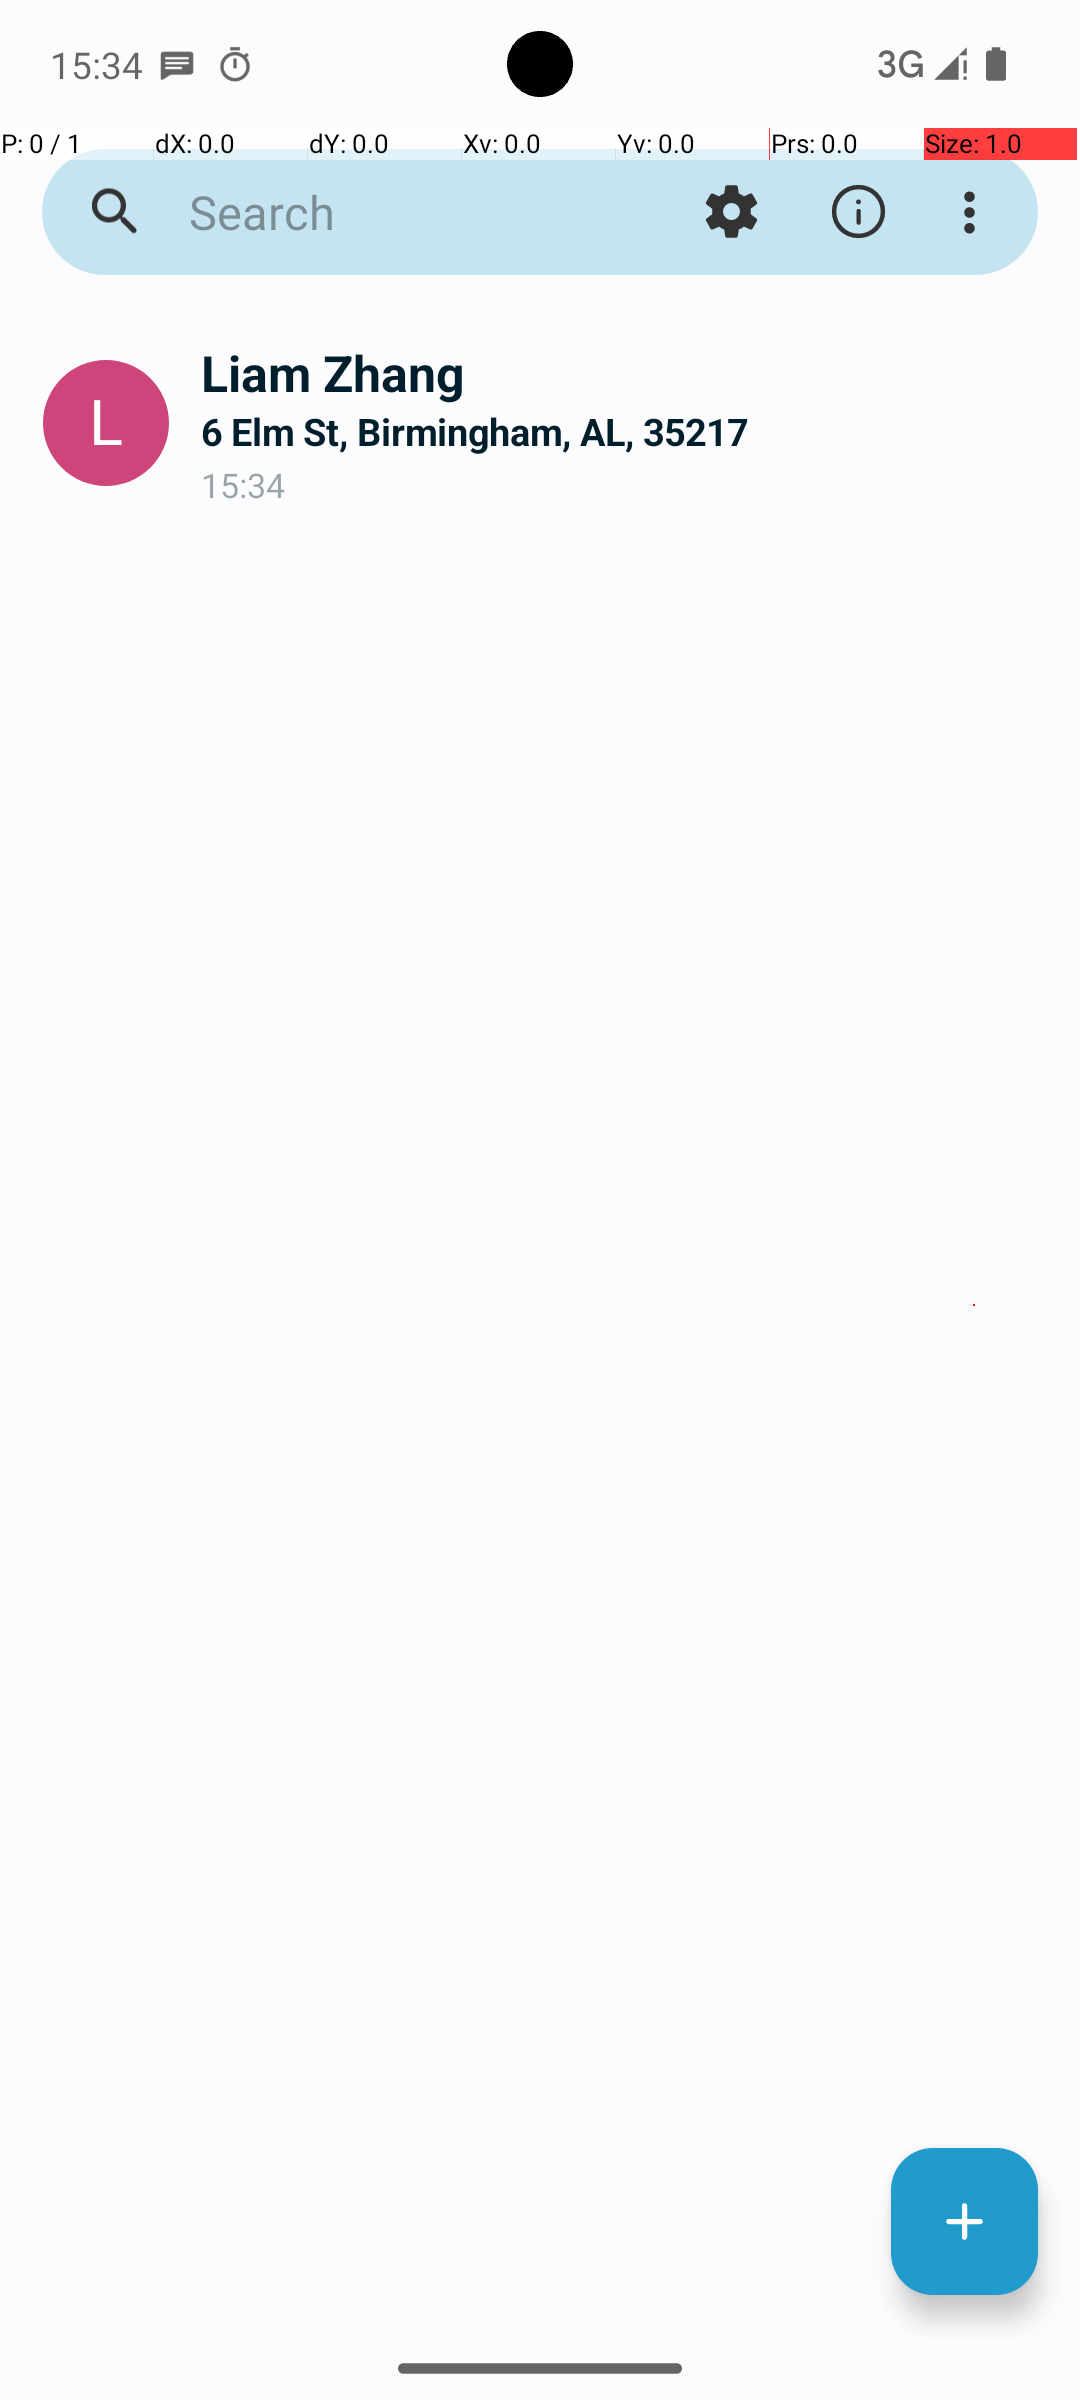 The image size is (1080, 2400). Describe the element at coordinates (624, 432) in the screenshot. I see `6 Elm St, Birmingham, AL, 35217` at that location.